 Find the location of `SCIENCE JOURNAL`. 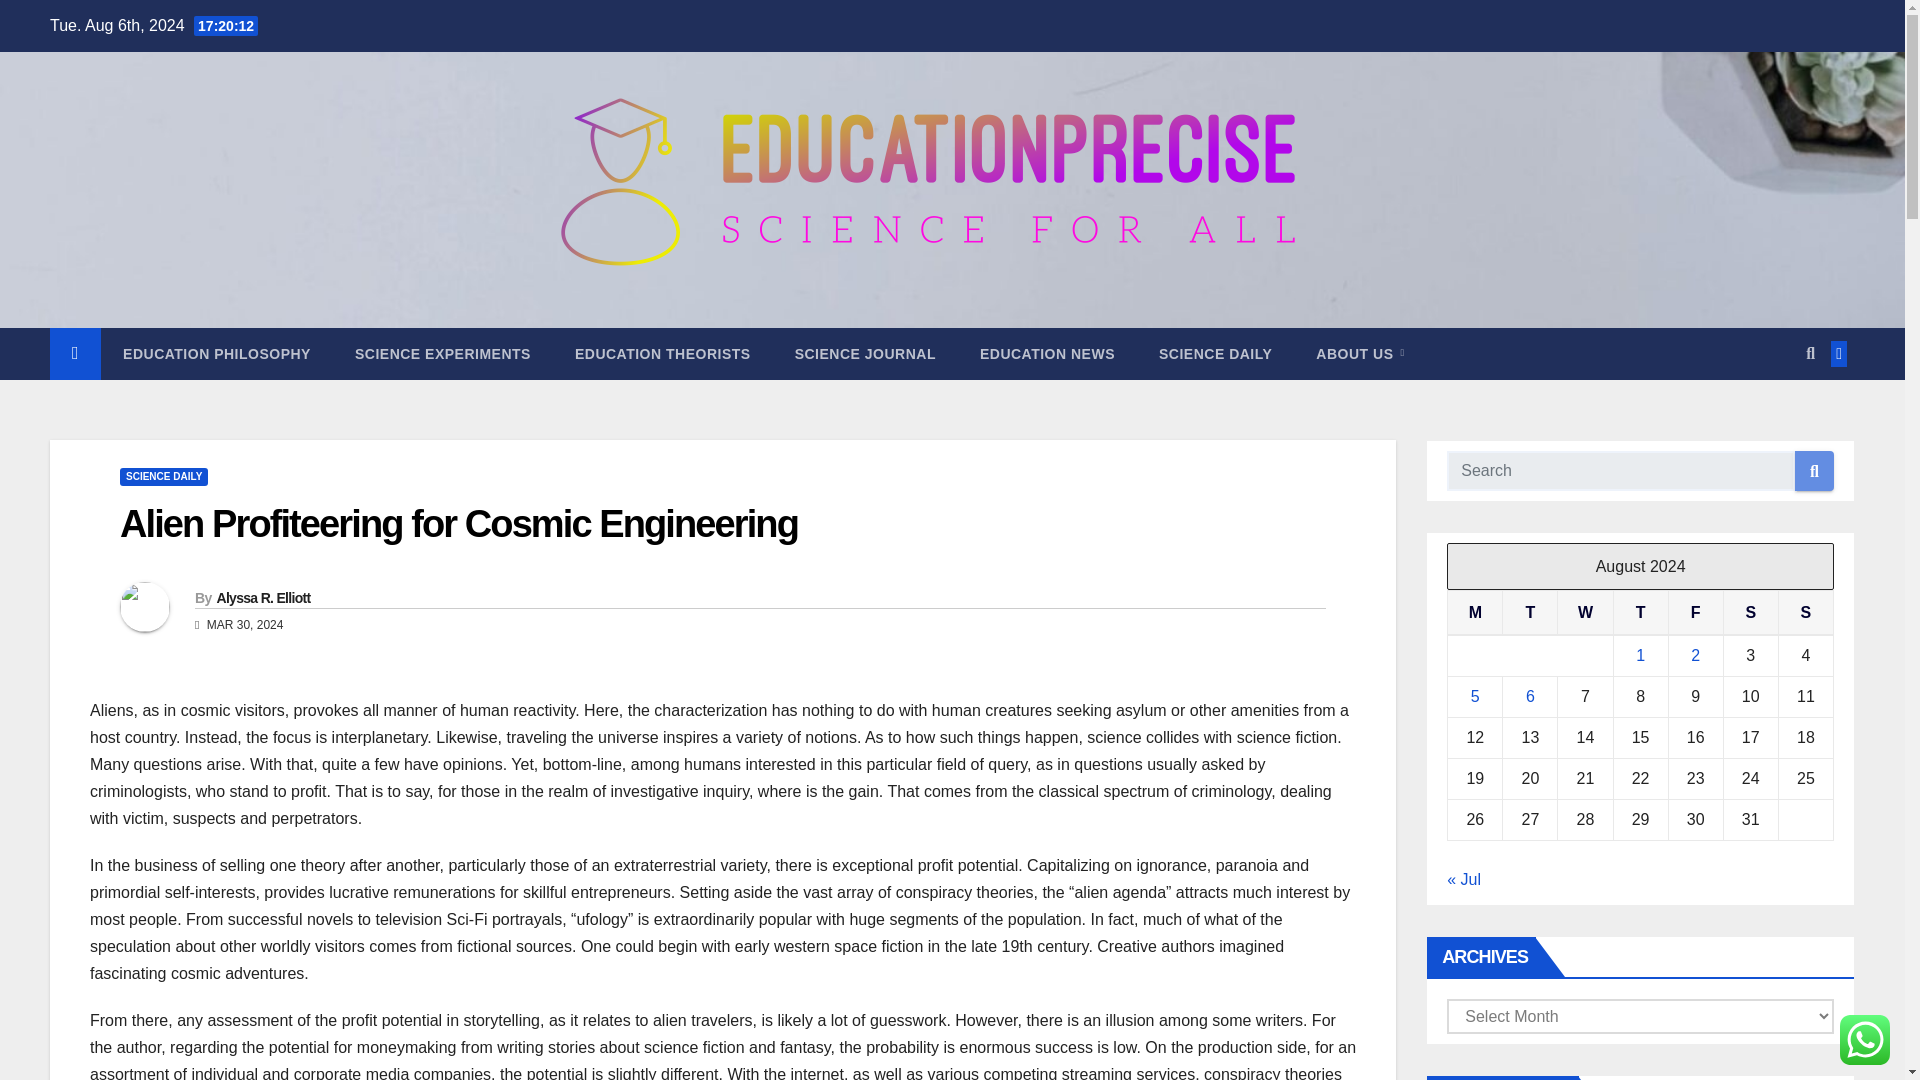

SCIENCE JOURNAL is located at coordinates (866, 354).